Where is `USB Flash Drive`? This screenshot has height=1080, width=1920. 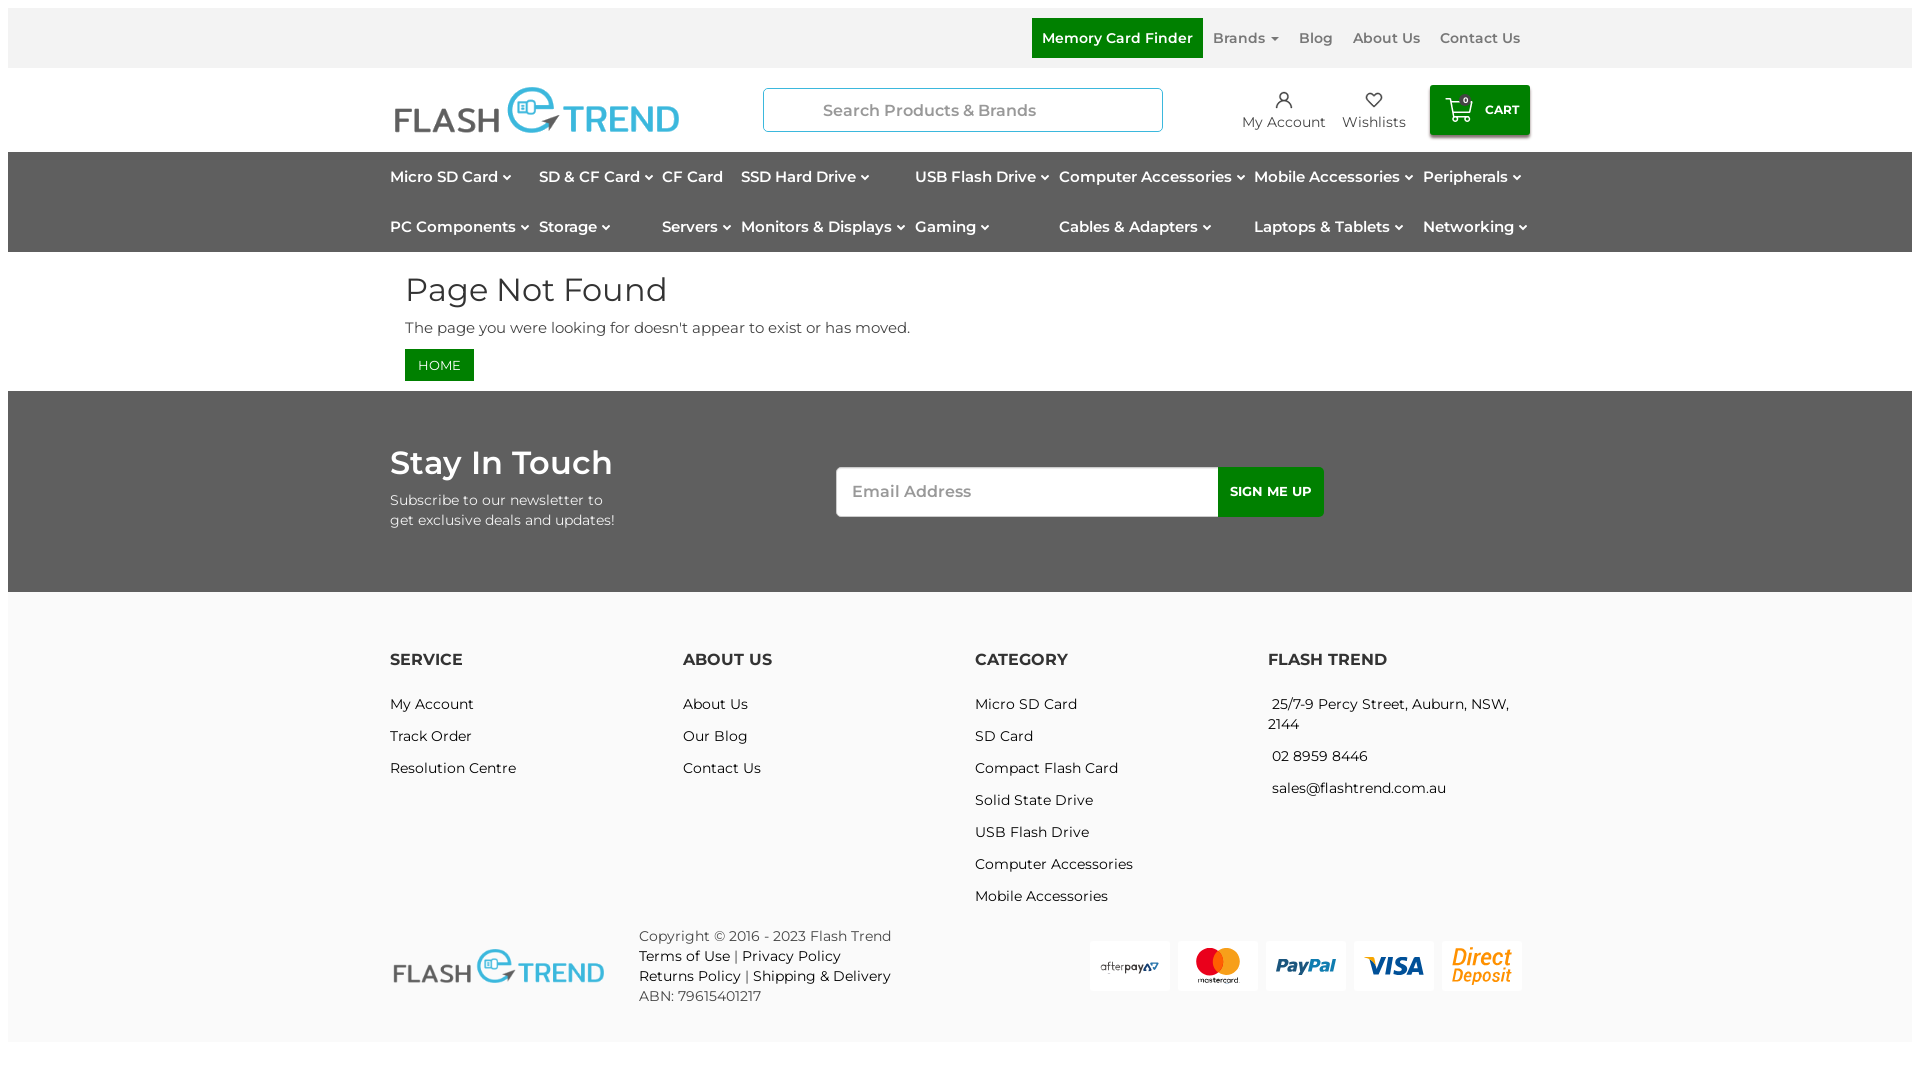
USB Flash Drive is located at coordinates (1106, 832).